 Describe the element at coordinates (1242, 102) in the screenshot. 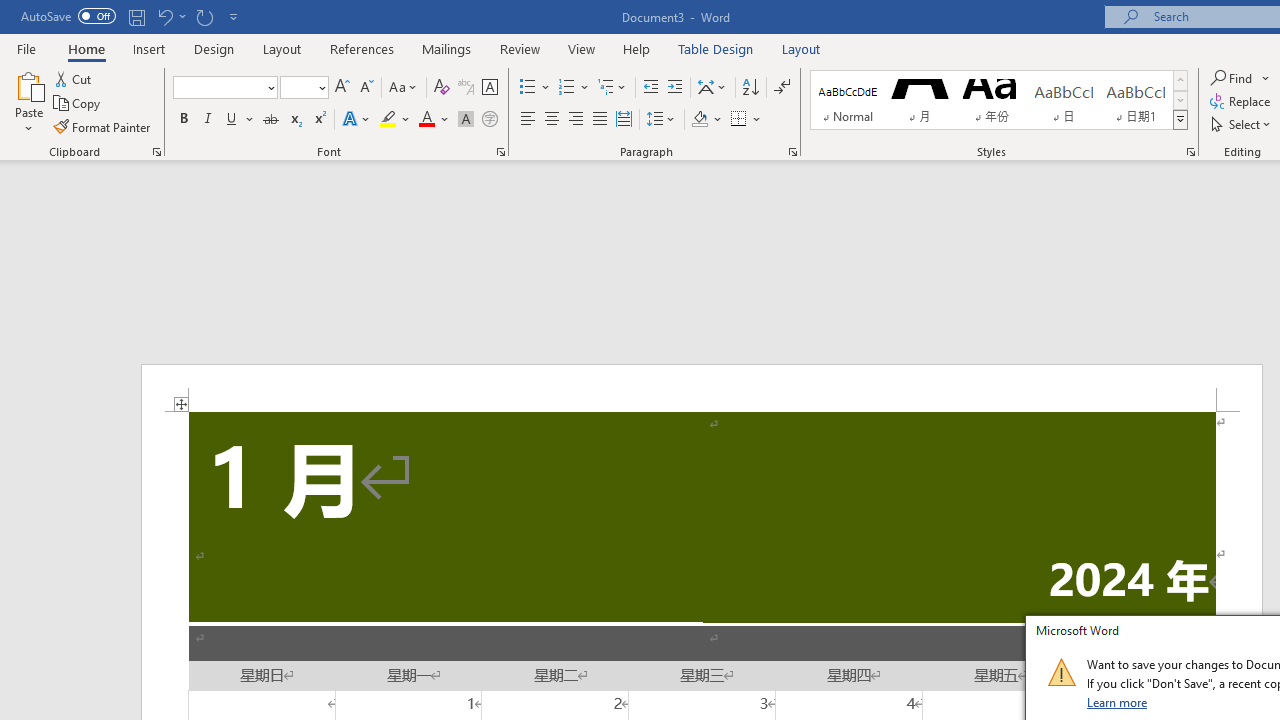

I see `Replace...` at that location.